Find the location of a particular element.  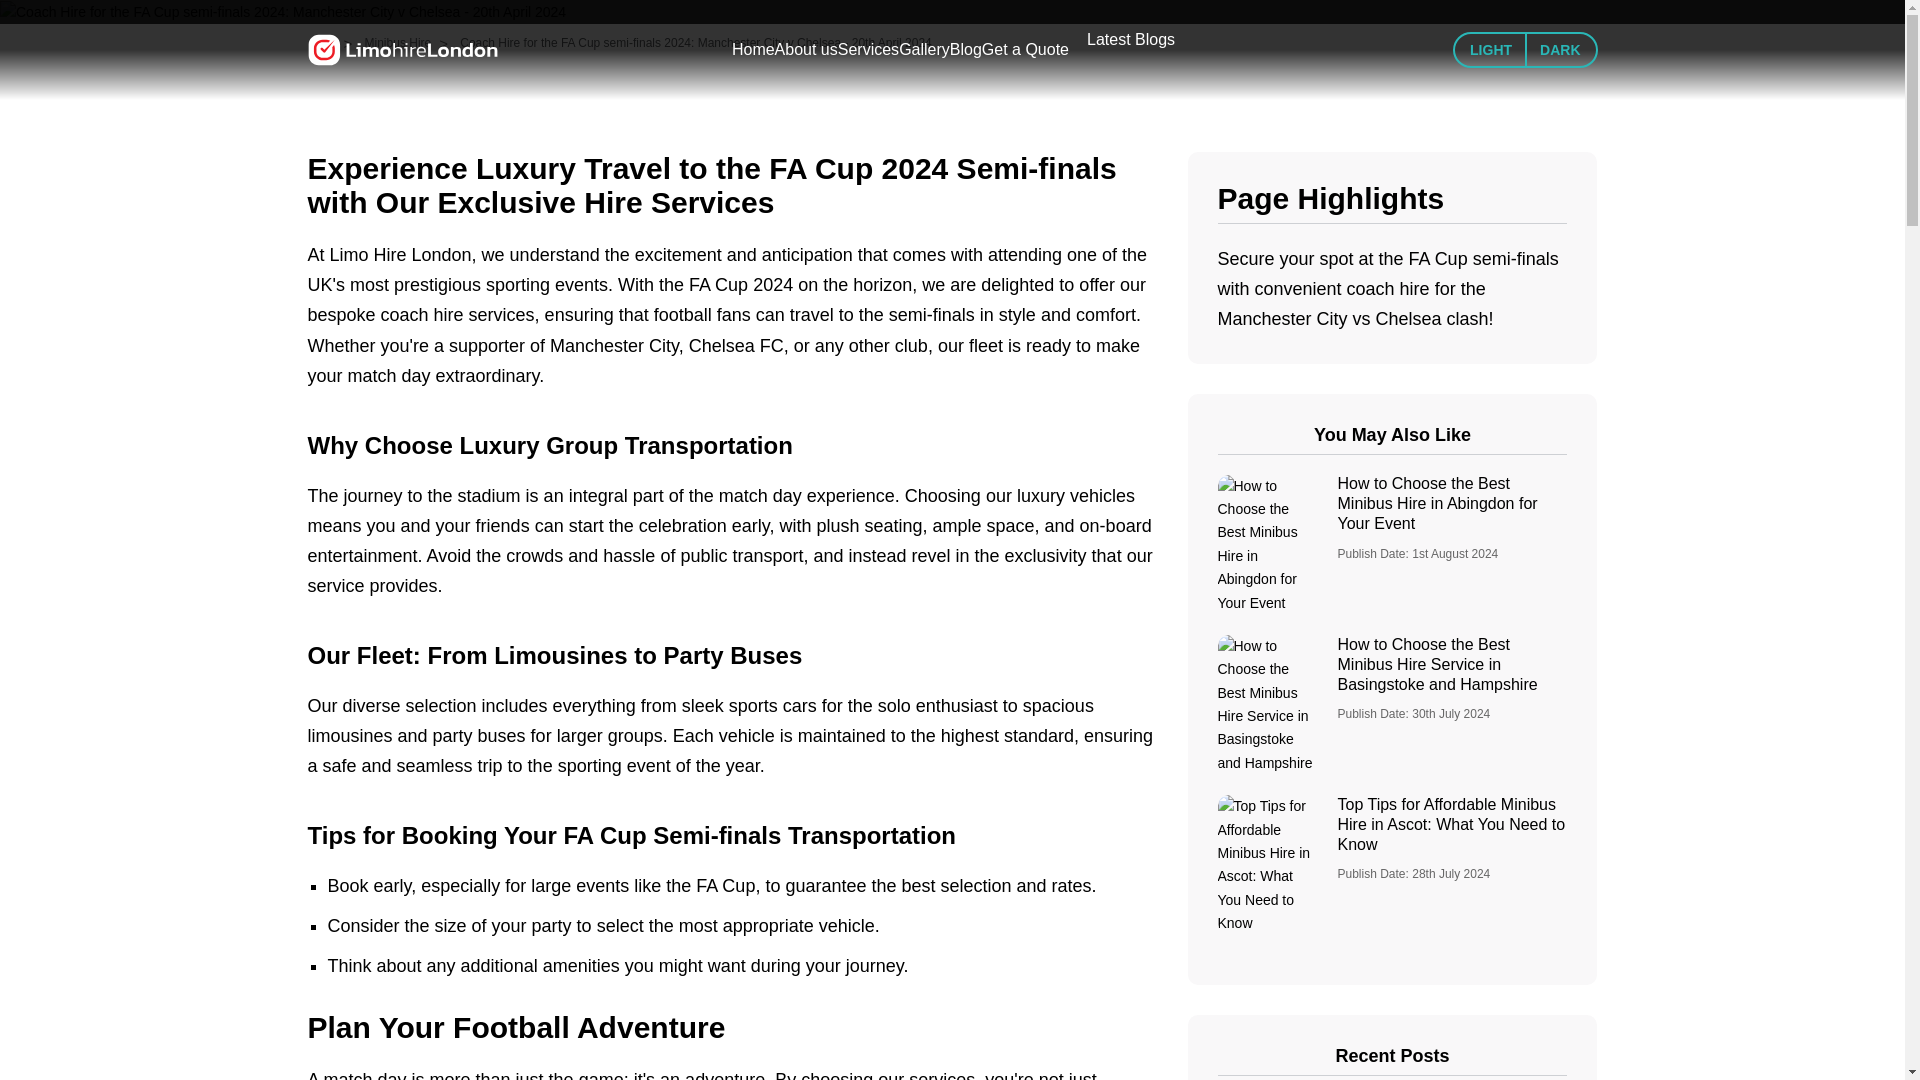

Get a Quote is located at coordinates (1025, 49).